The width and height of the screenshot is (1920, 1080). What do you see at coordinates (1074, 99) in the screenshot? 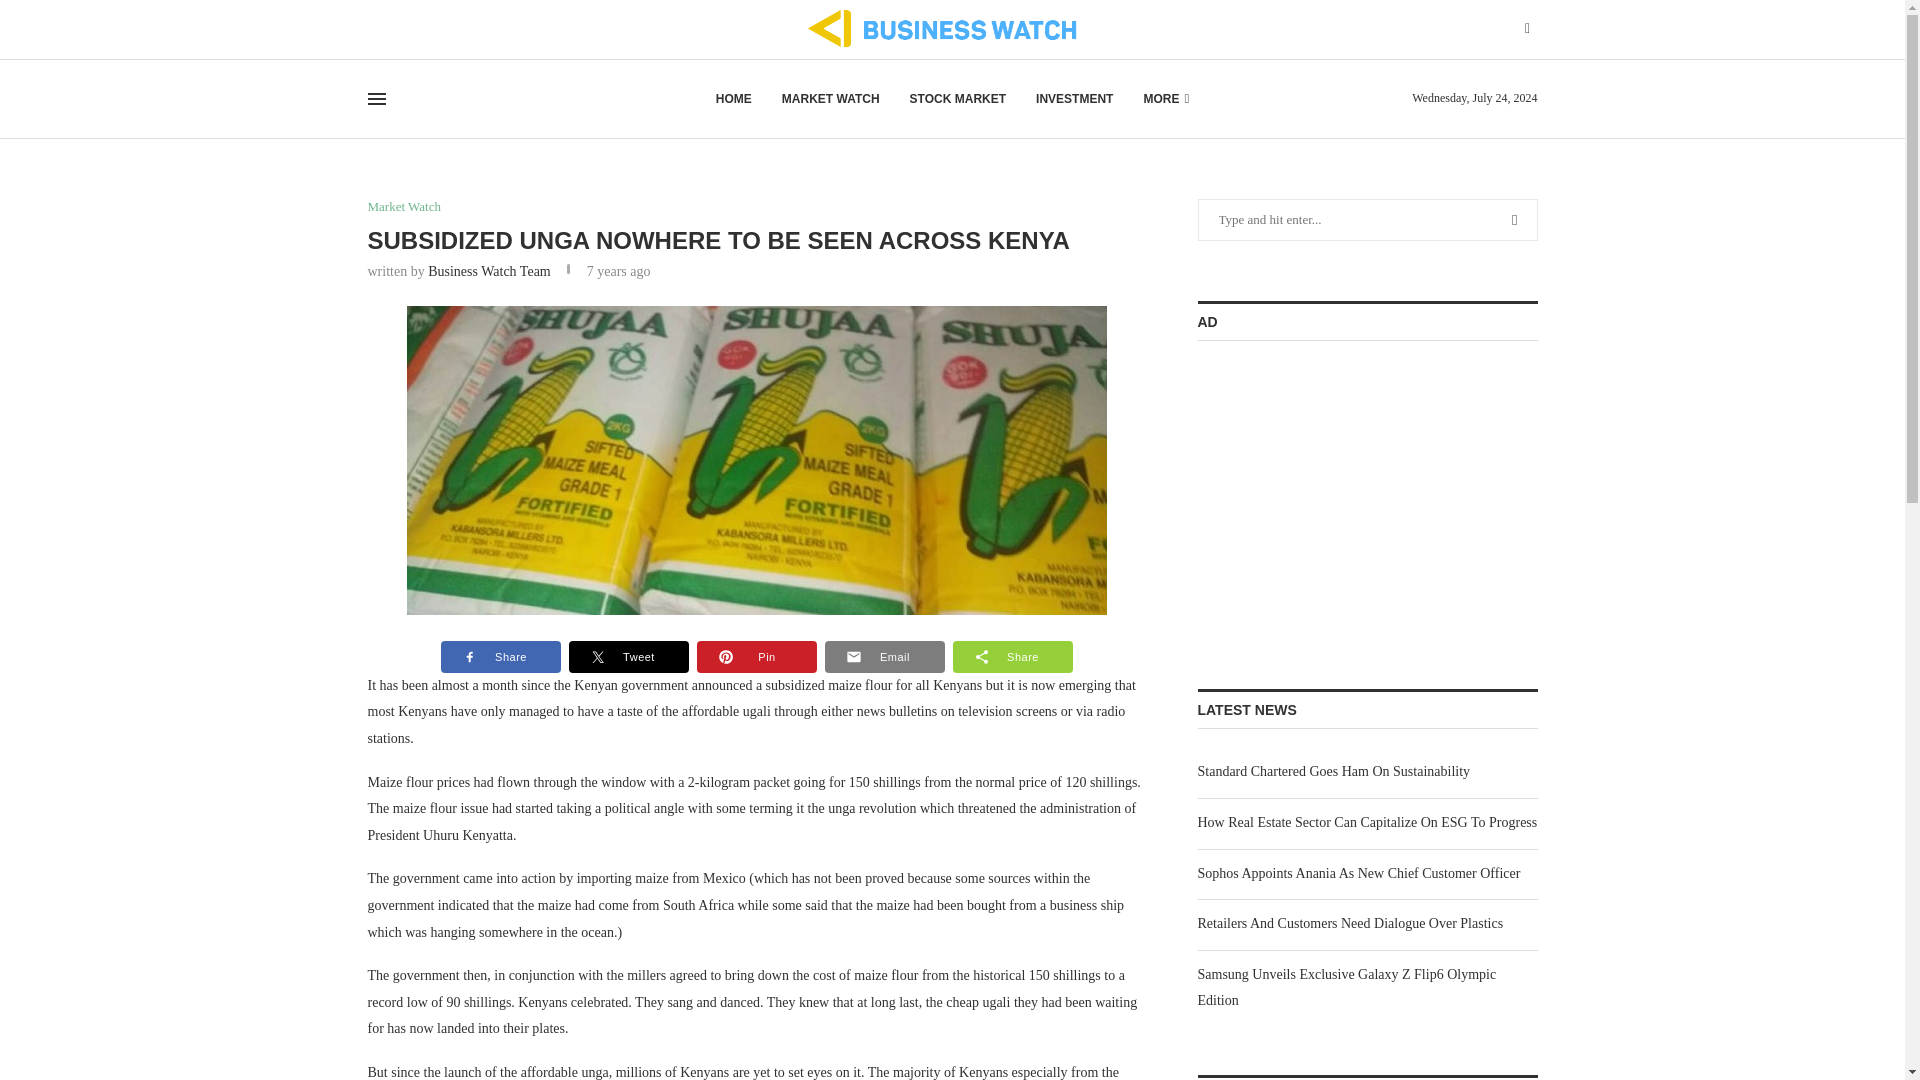
I see `INVESTMENT` at bounding box center [1074, 99].